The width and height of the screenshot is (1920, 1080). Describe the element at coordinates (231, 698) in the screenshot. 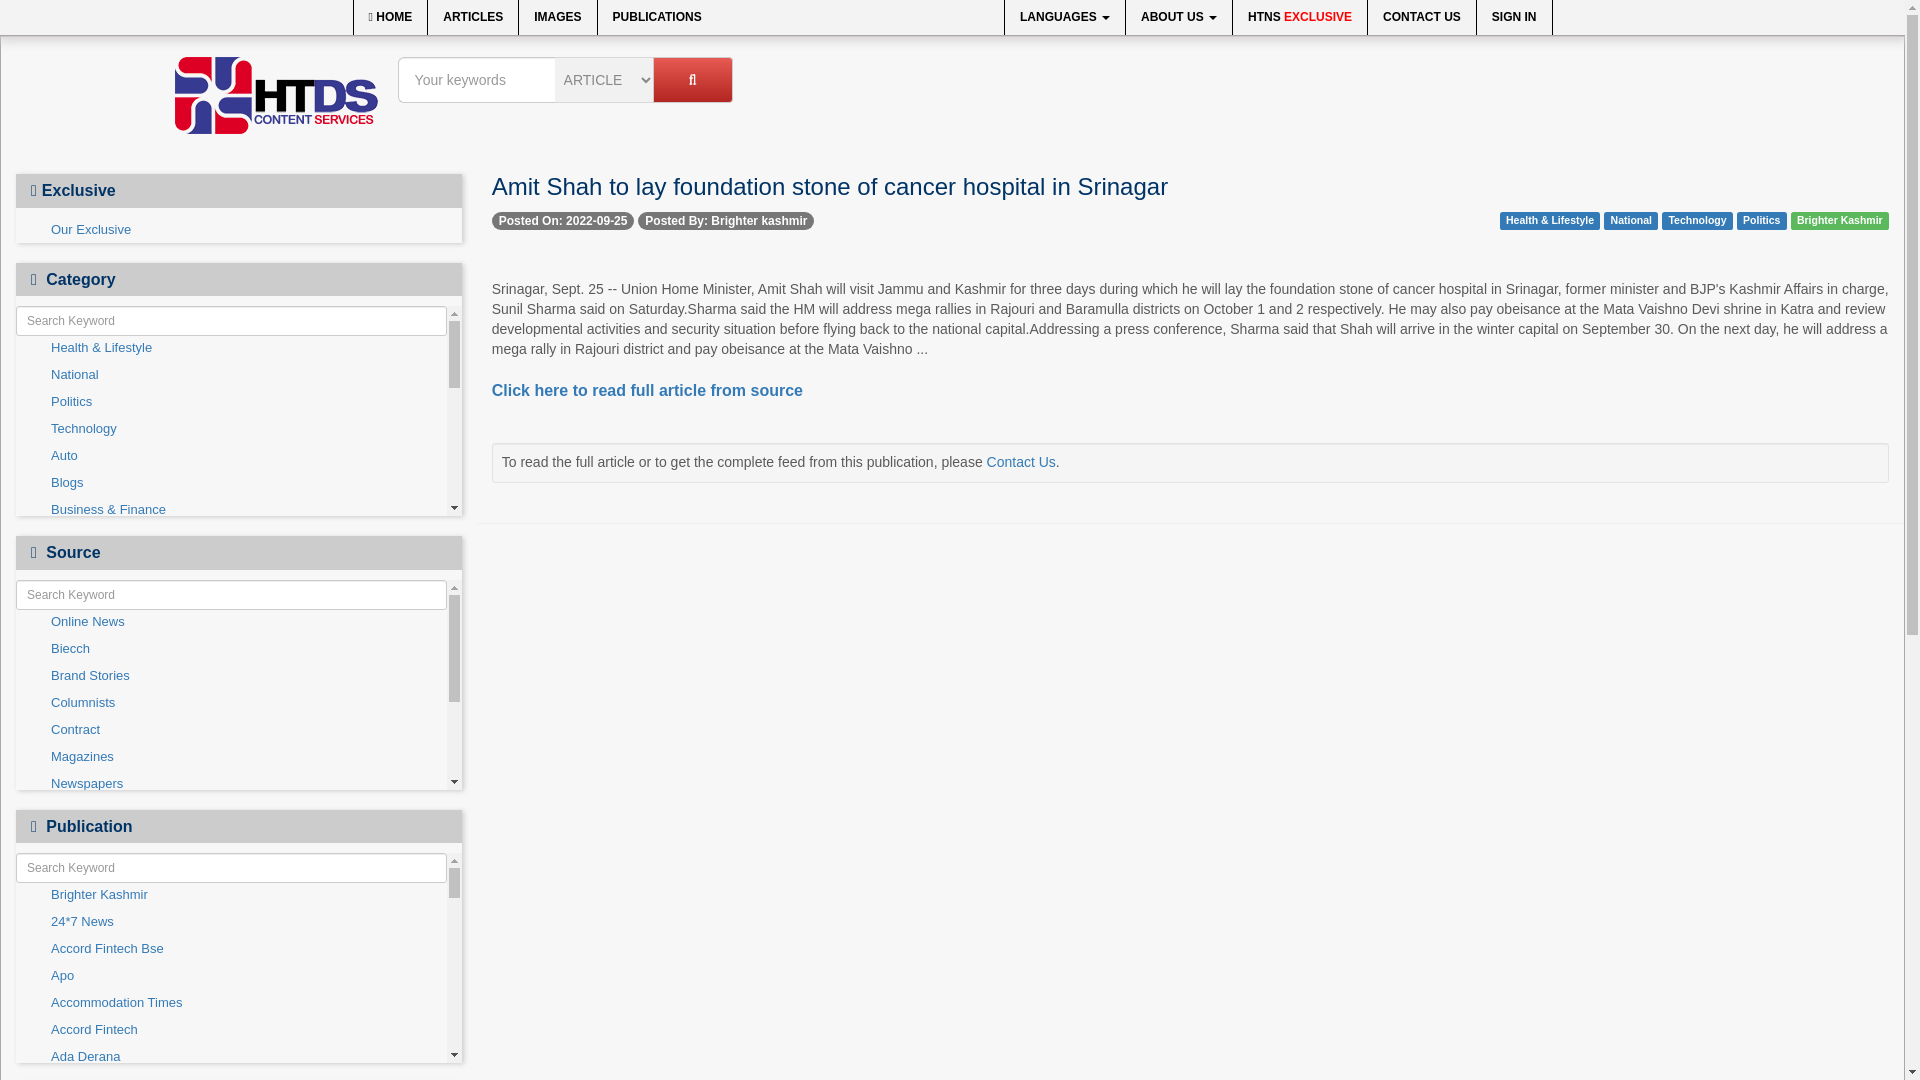

I see `International` at that location.